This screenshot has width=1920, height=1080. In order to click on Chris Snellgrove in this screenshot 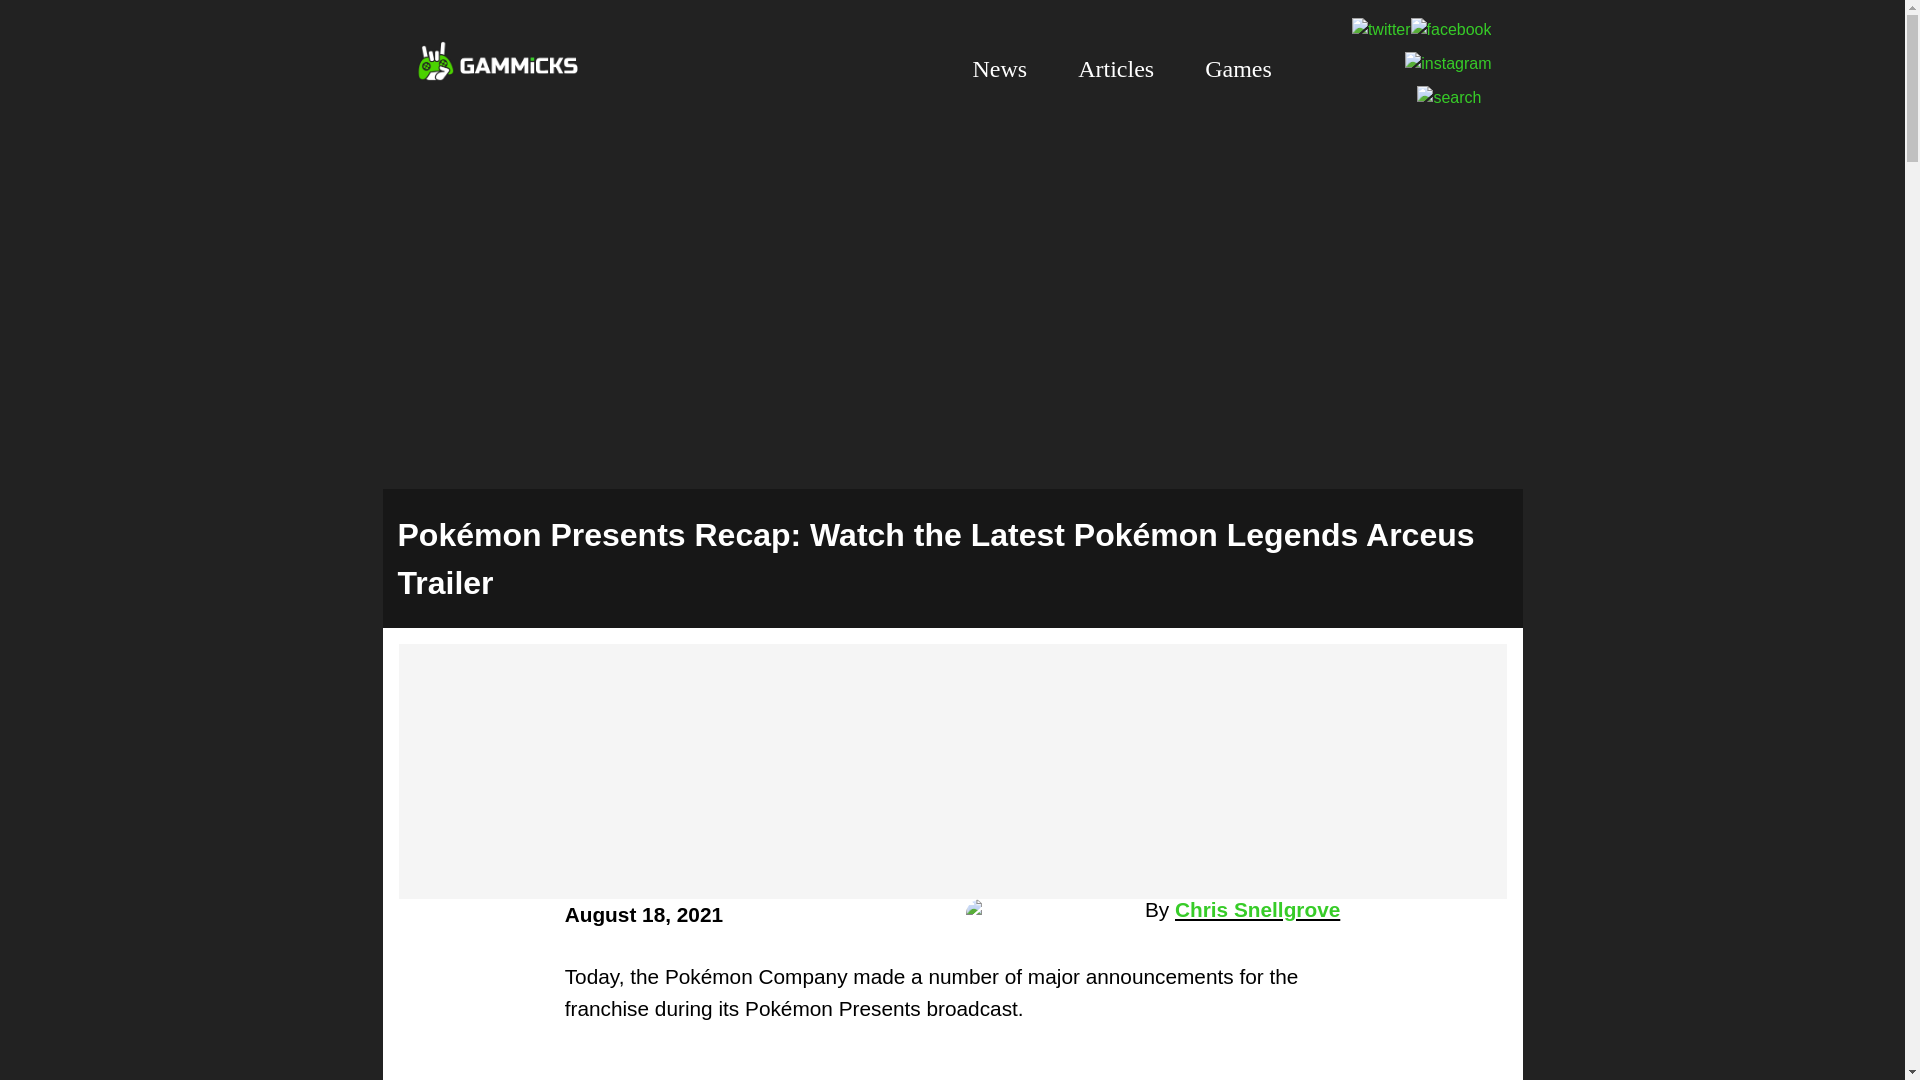, I will do `click(1050, 914)`.